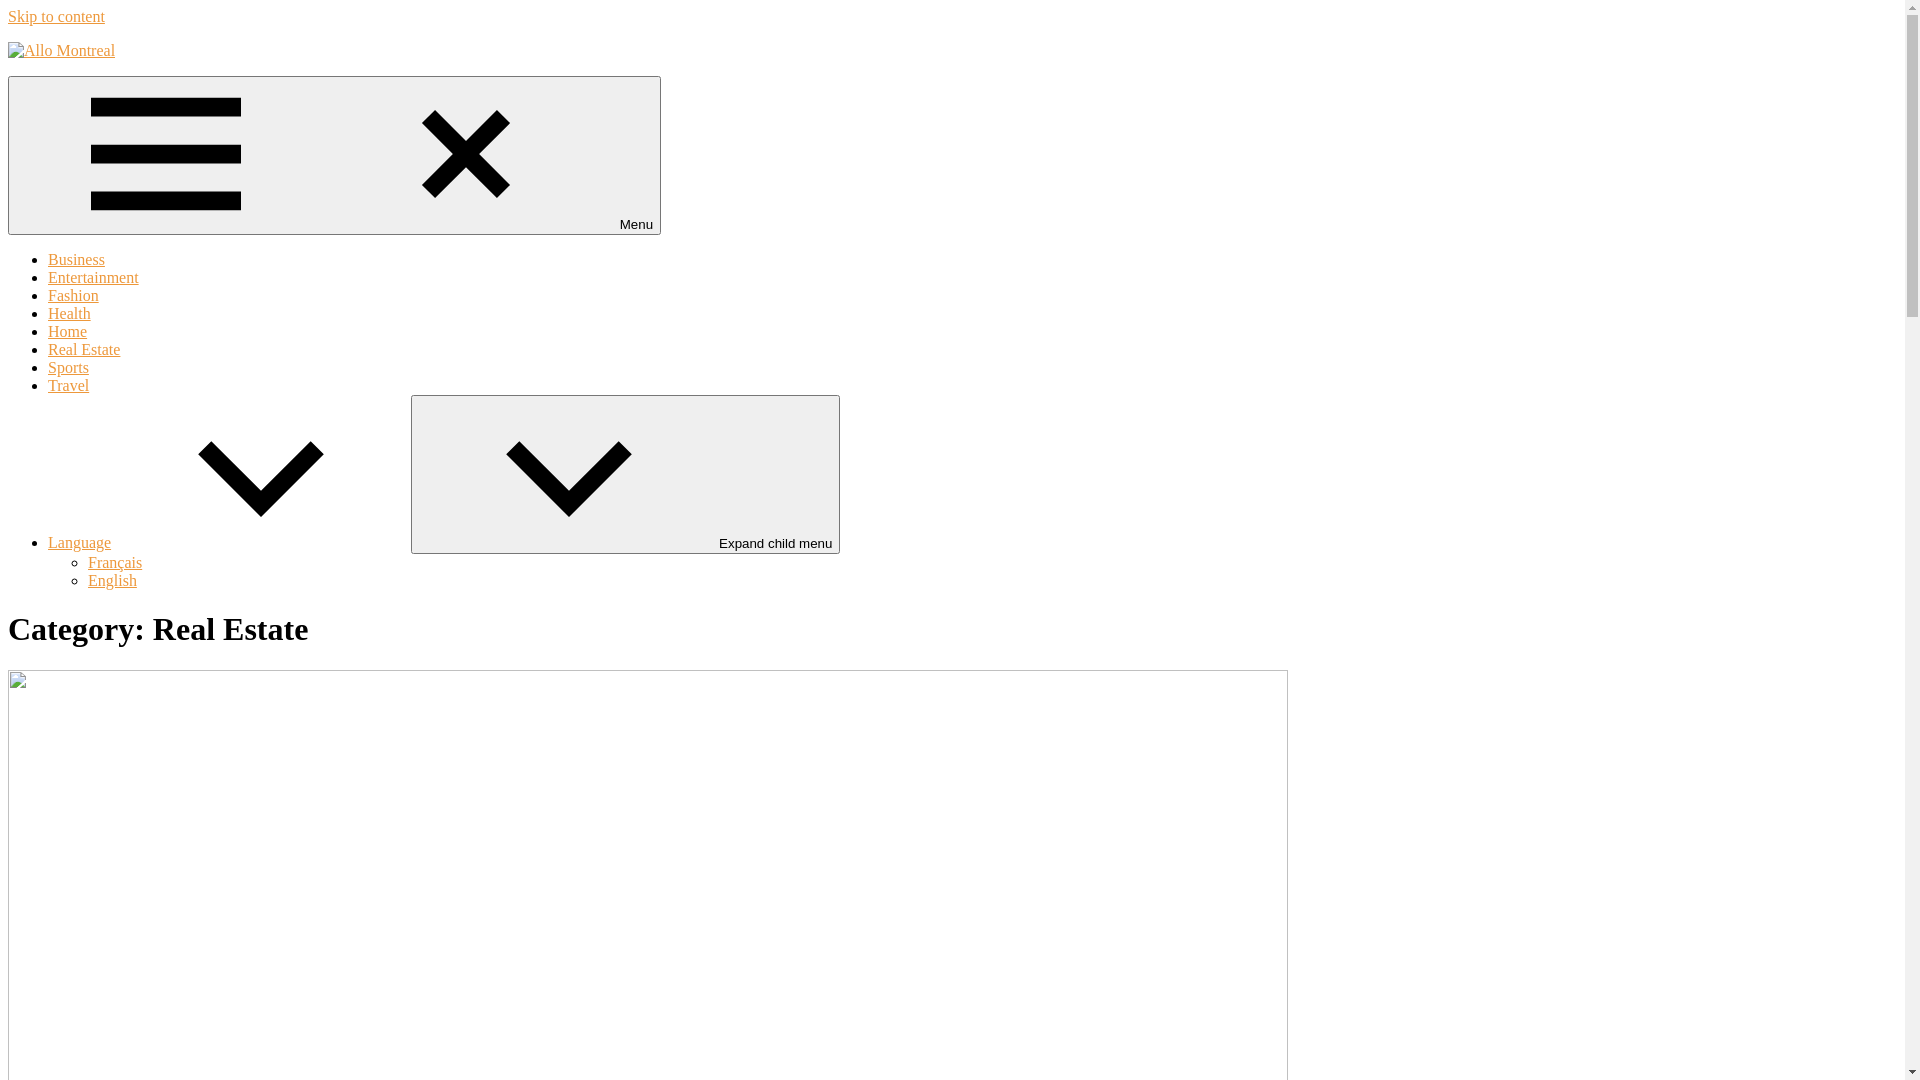 The height and width of the screenshot is (1080, 1920). What do you see at coordinates (334, 156) in the screenshot?
I see `Menu` at bounding box center [334, 156].